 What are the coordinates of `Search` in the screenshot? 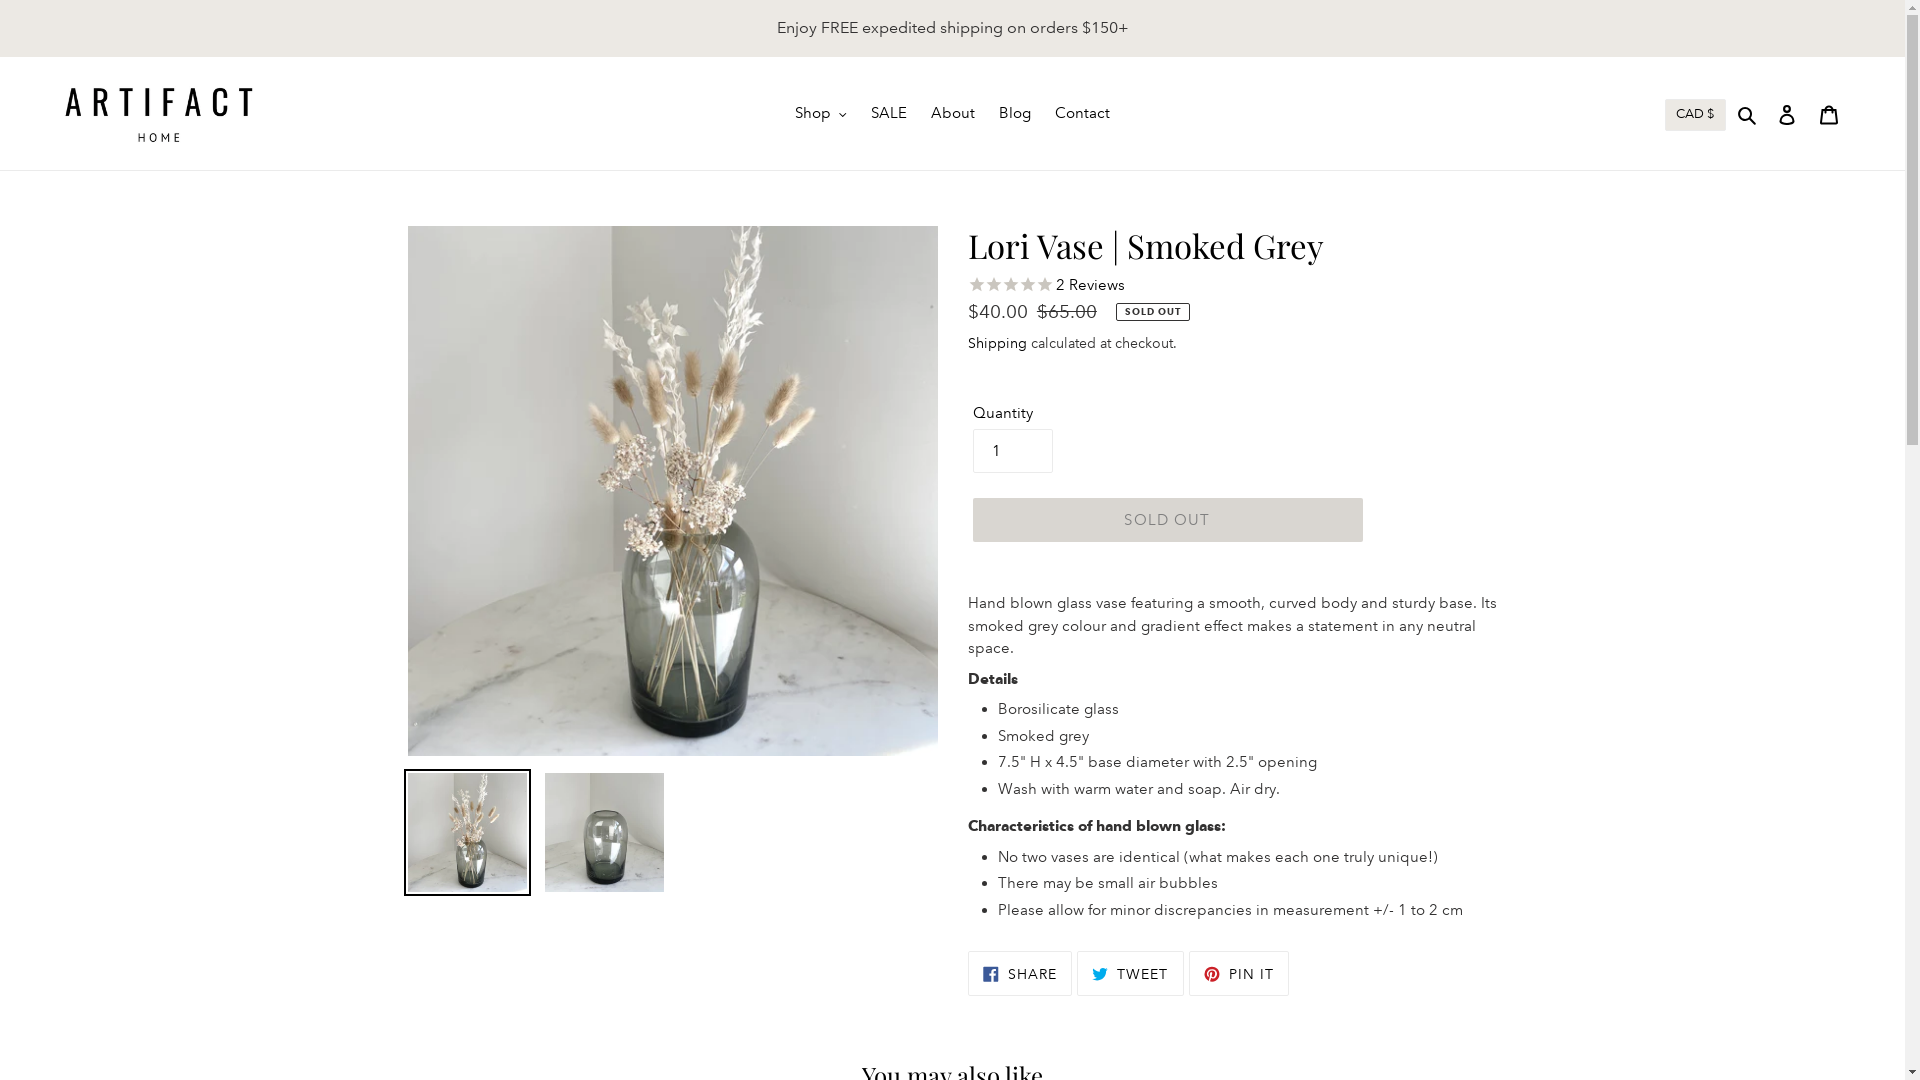 It's located at (1748, 114).